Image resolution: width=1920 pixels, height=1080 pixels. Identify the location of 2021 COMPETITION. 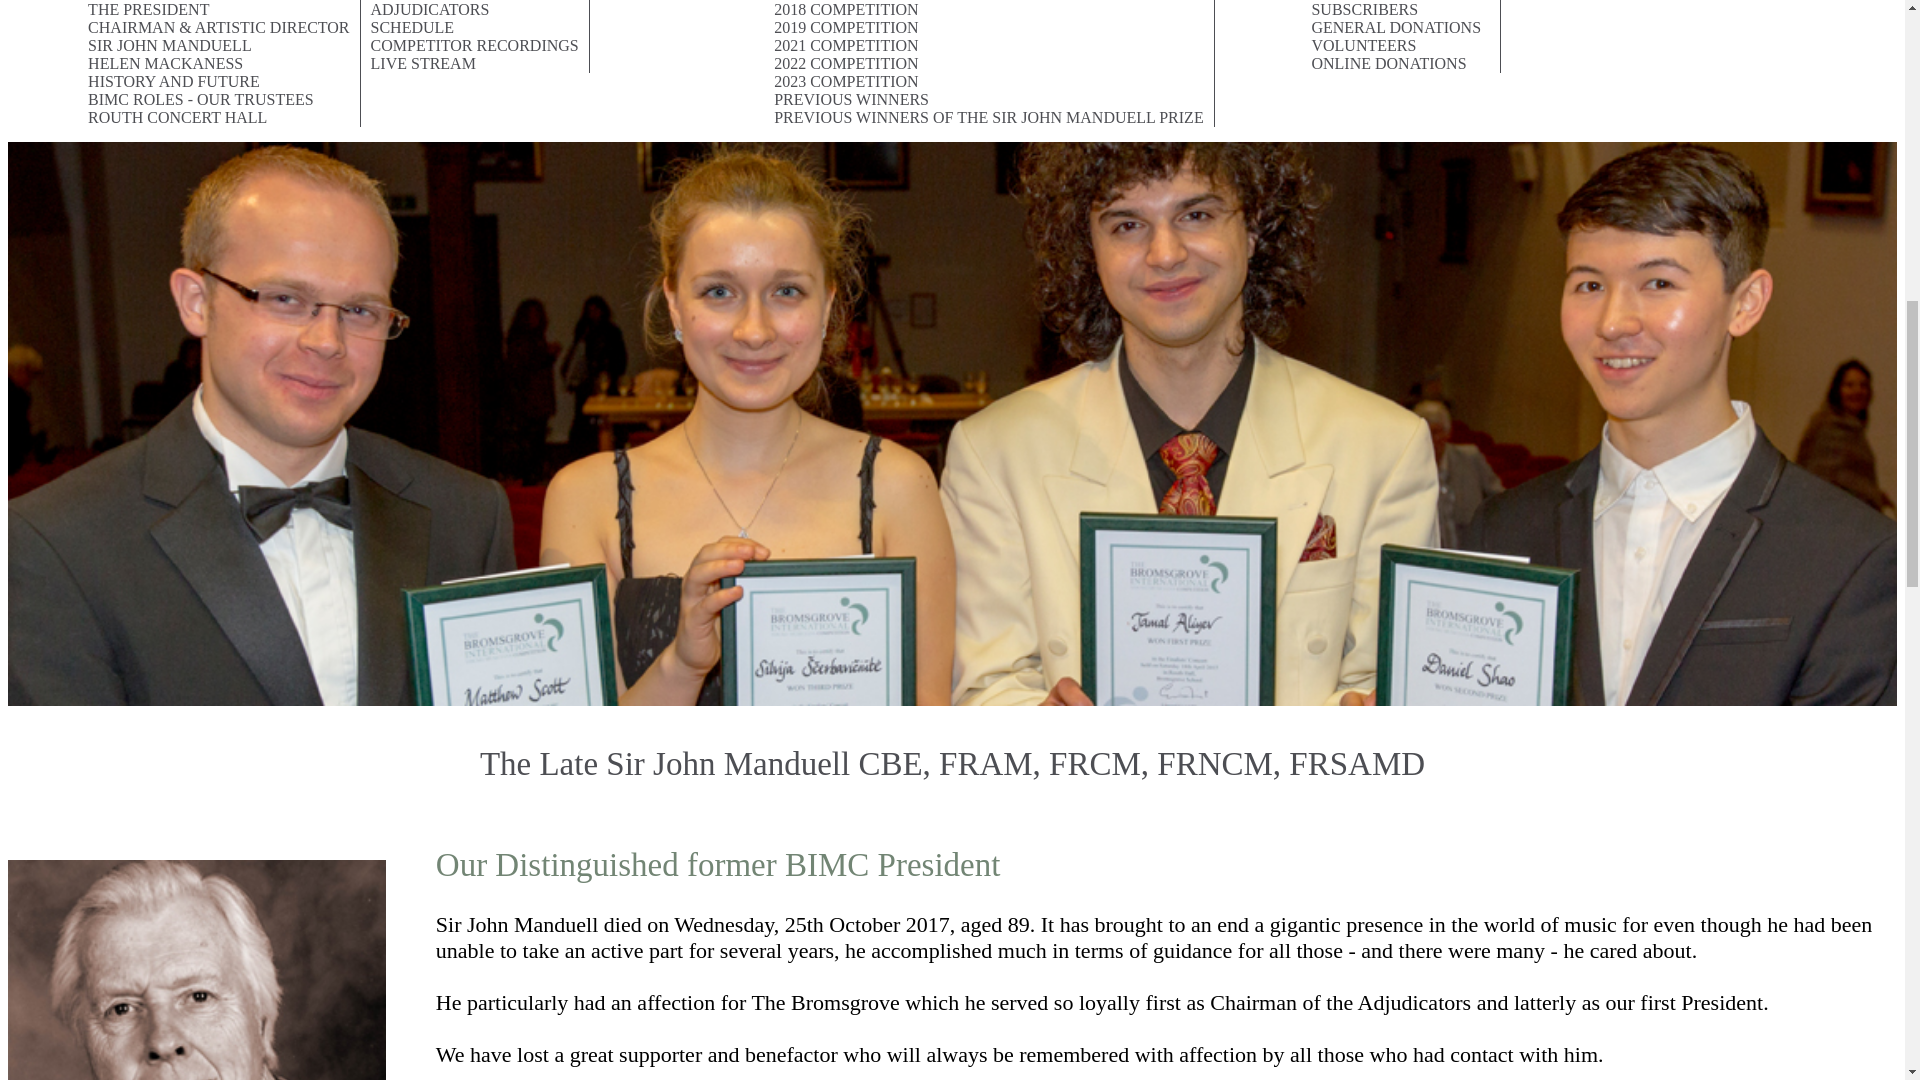
(990, 46).